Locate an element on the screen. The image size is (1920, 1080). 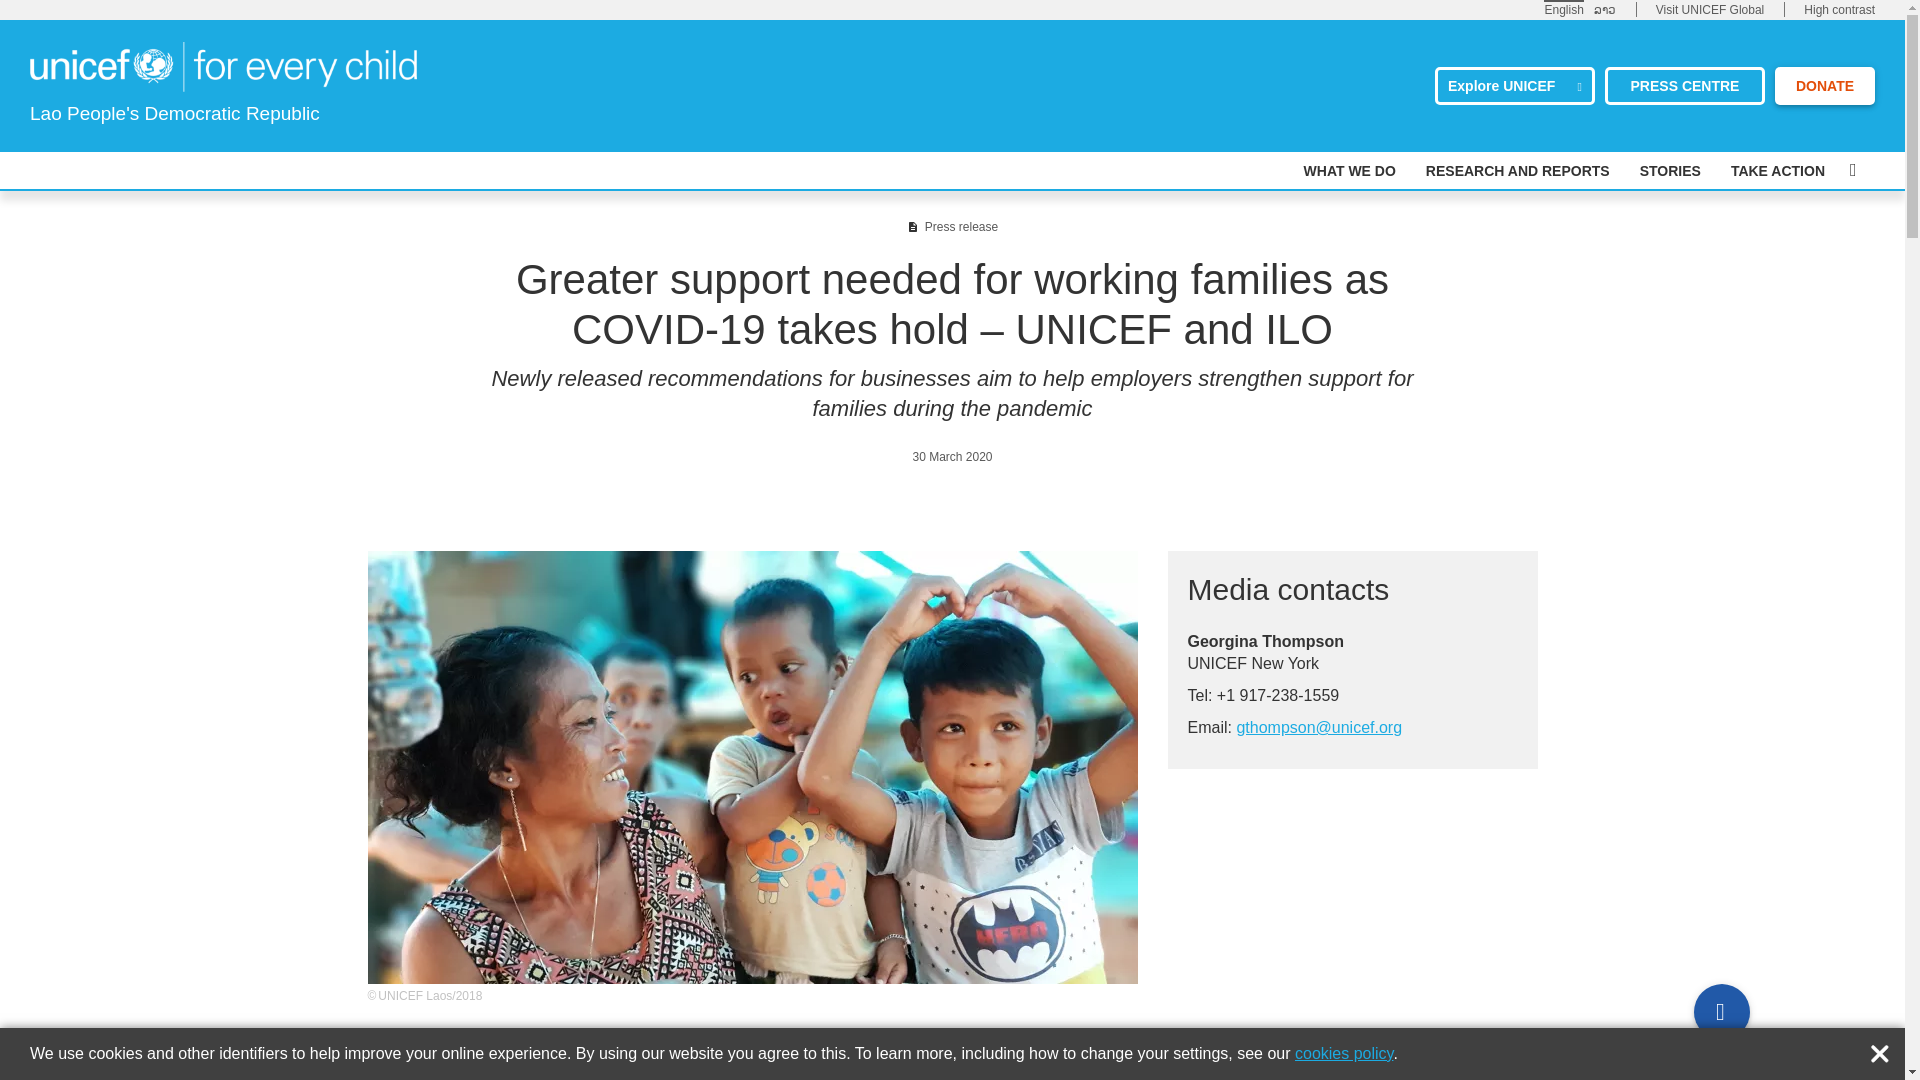
Visit UNICEF Global is located at coordinates (1710, 10).